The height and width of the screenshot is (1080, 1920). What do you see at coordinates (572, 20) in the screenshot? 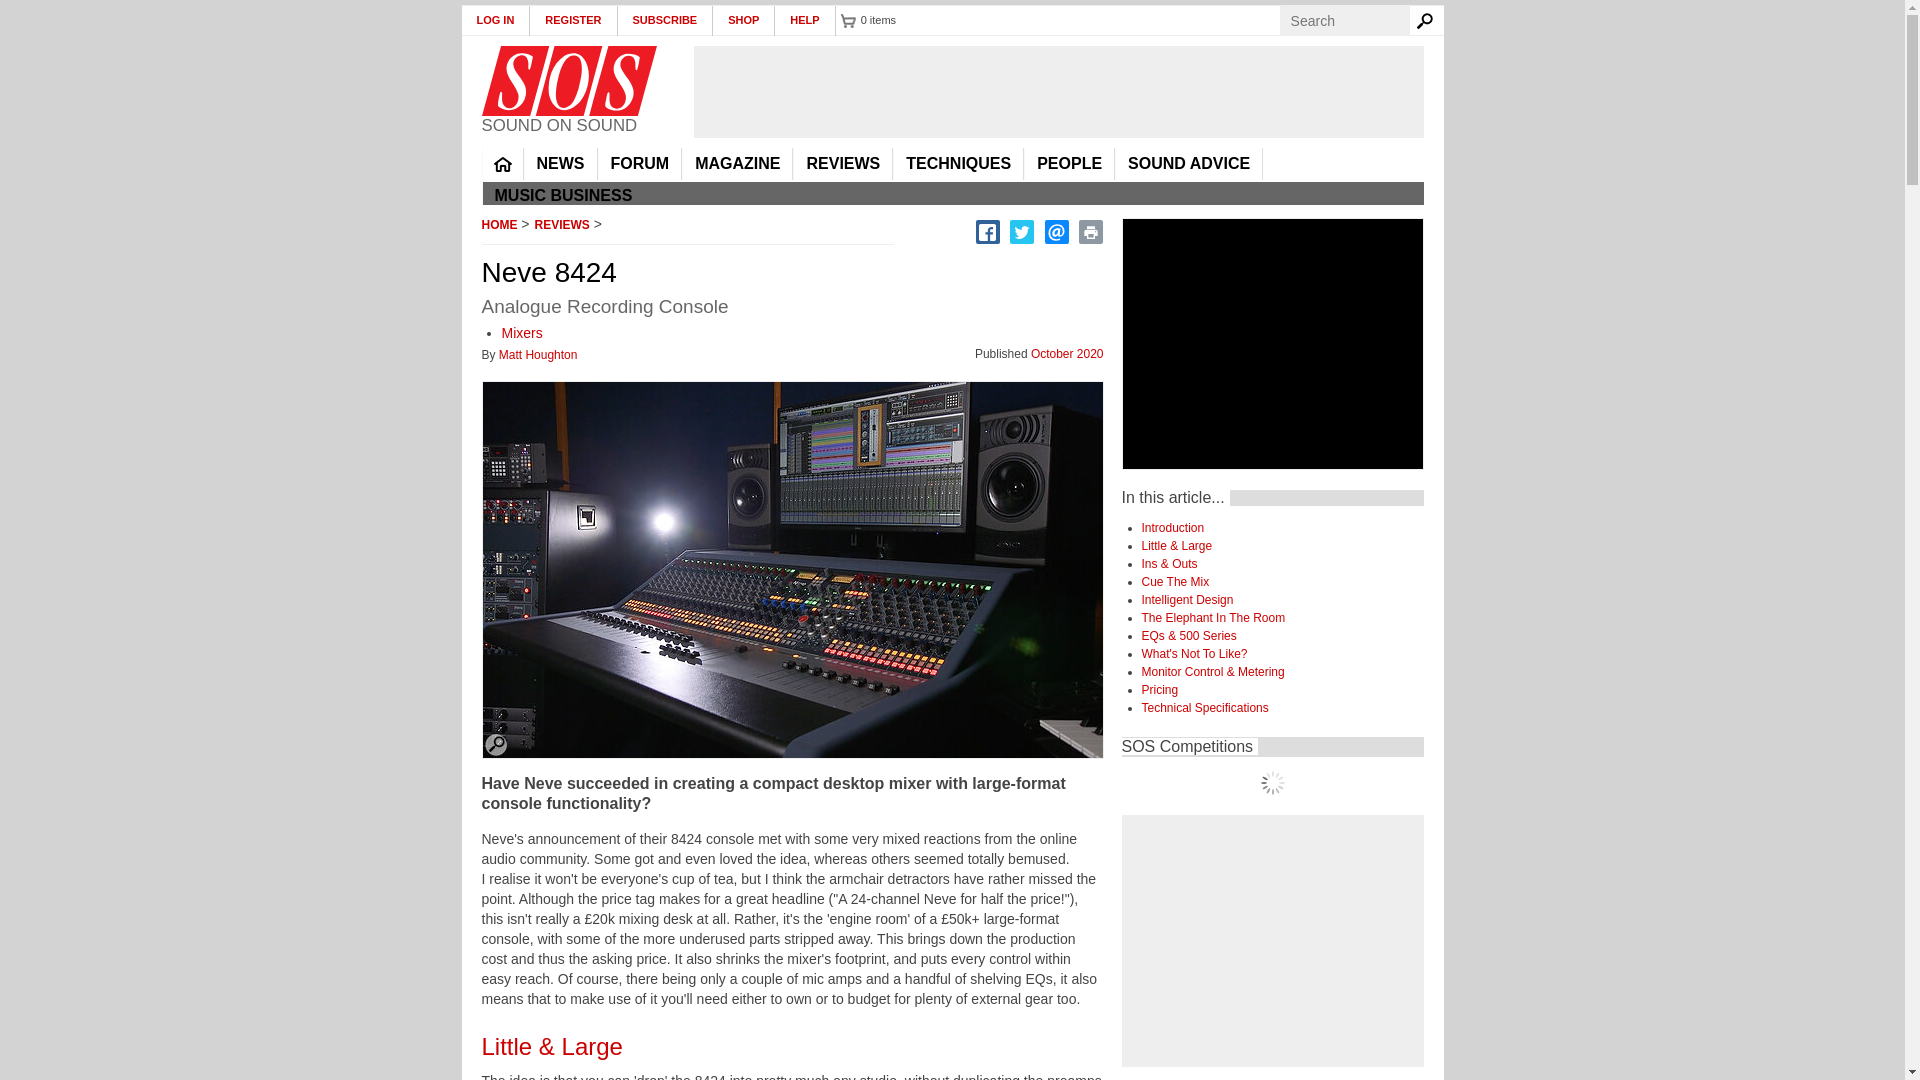
I see `REGISTER` at bounding box center [572, 20].